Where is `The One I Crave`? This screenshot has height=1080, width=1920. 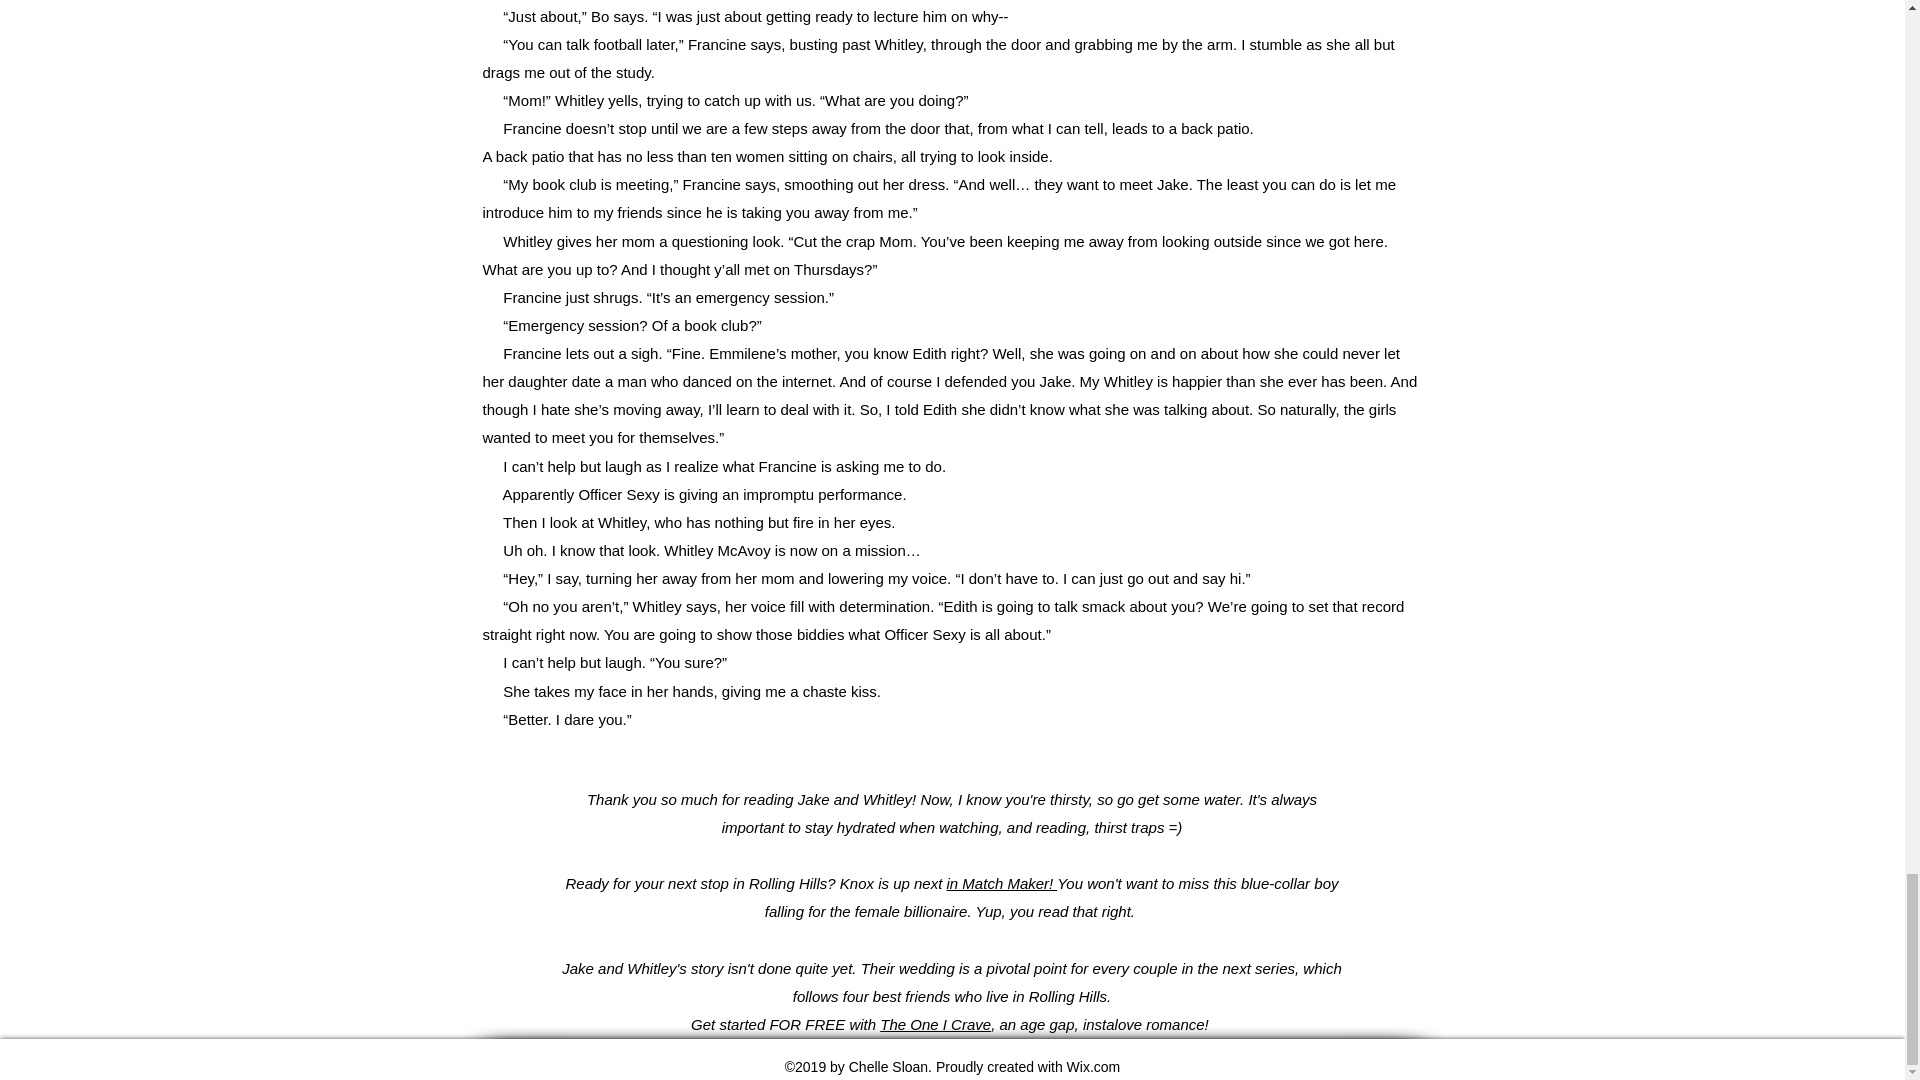
The One I Crave is located at coordinates (934, 1024).